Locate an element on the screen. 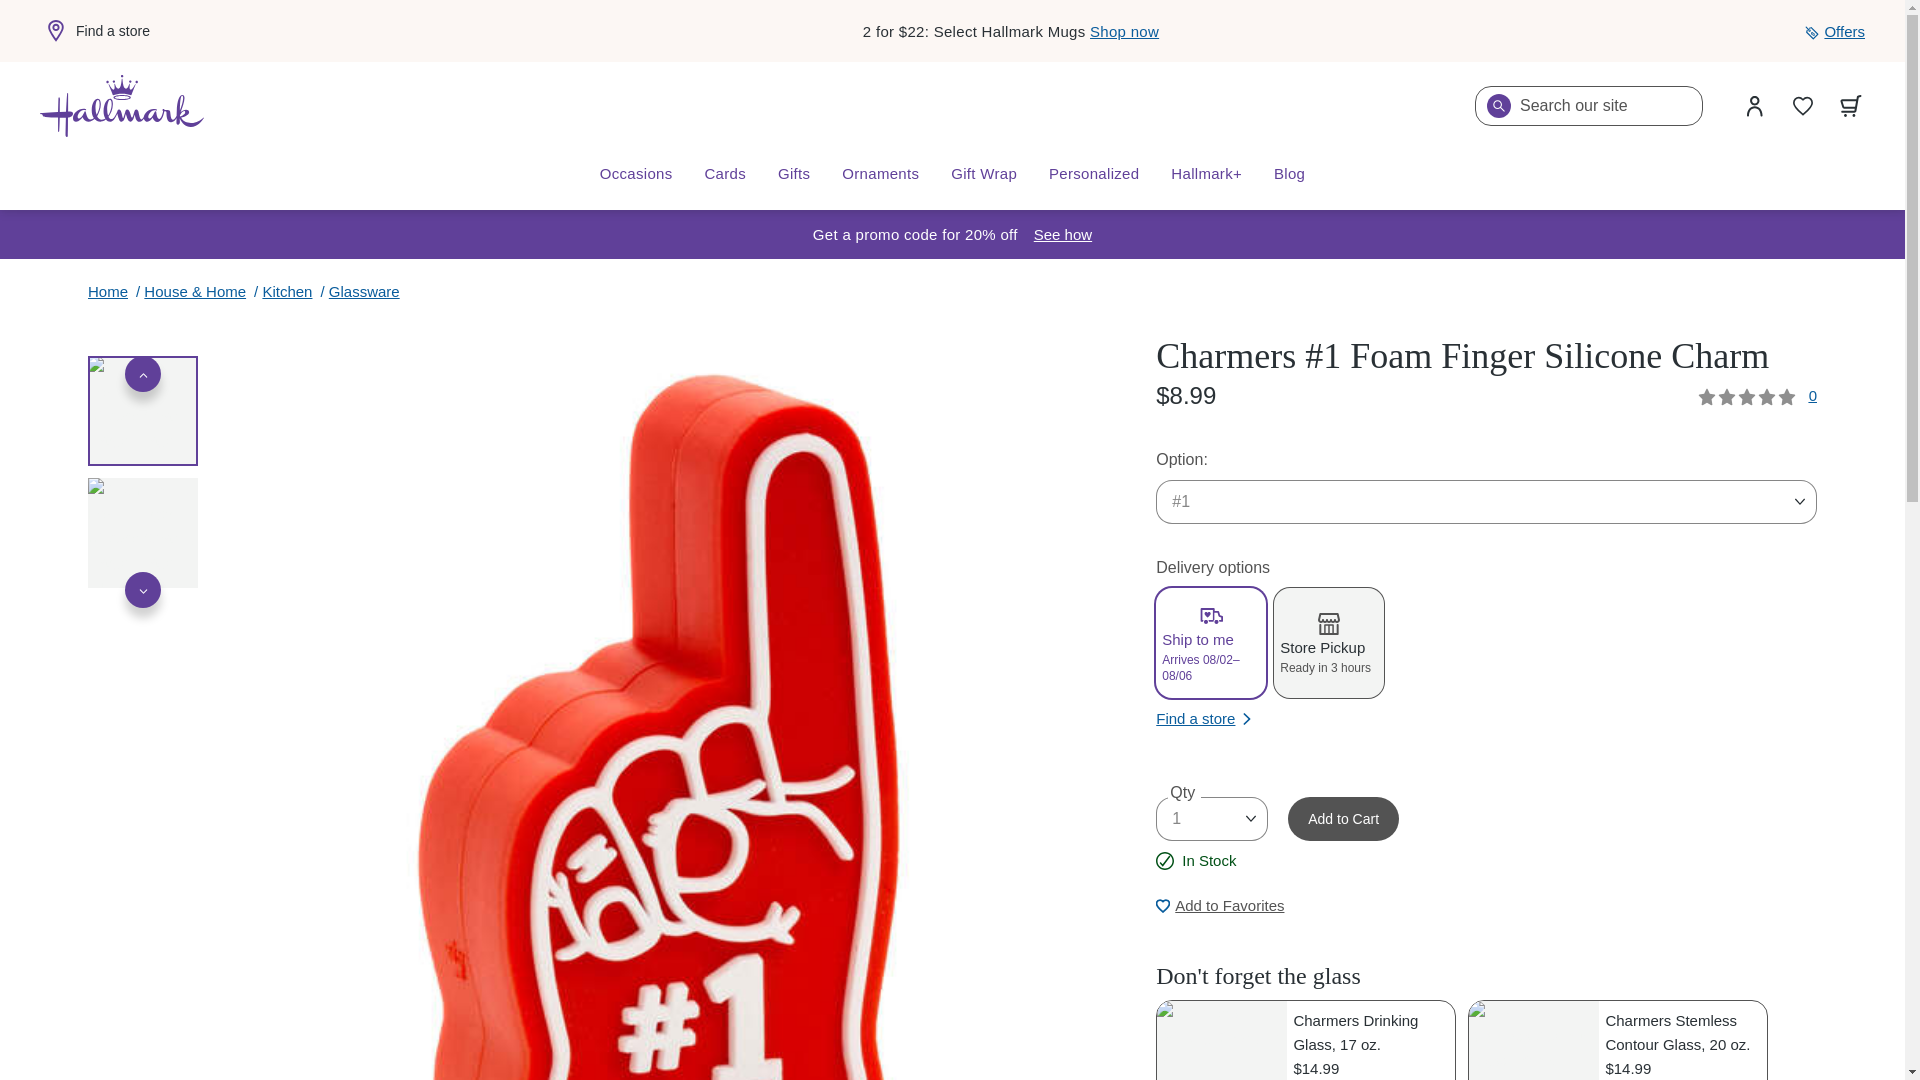  Wish List is located at coordinates (1803, 106).